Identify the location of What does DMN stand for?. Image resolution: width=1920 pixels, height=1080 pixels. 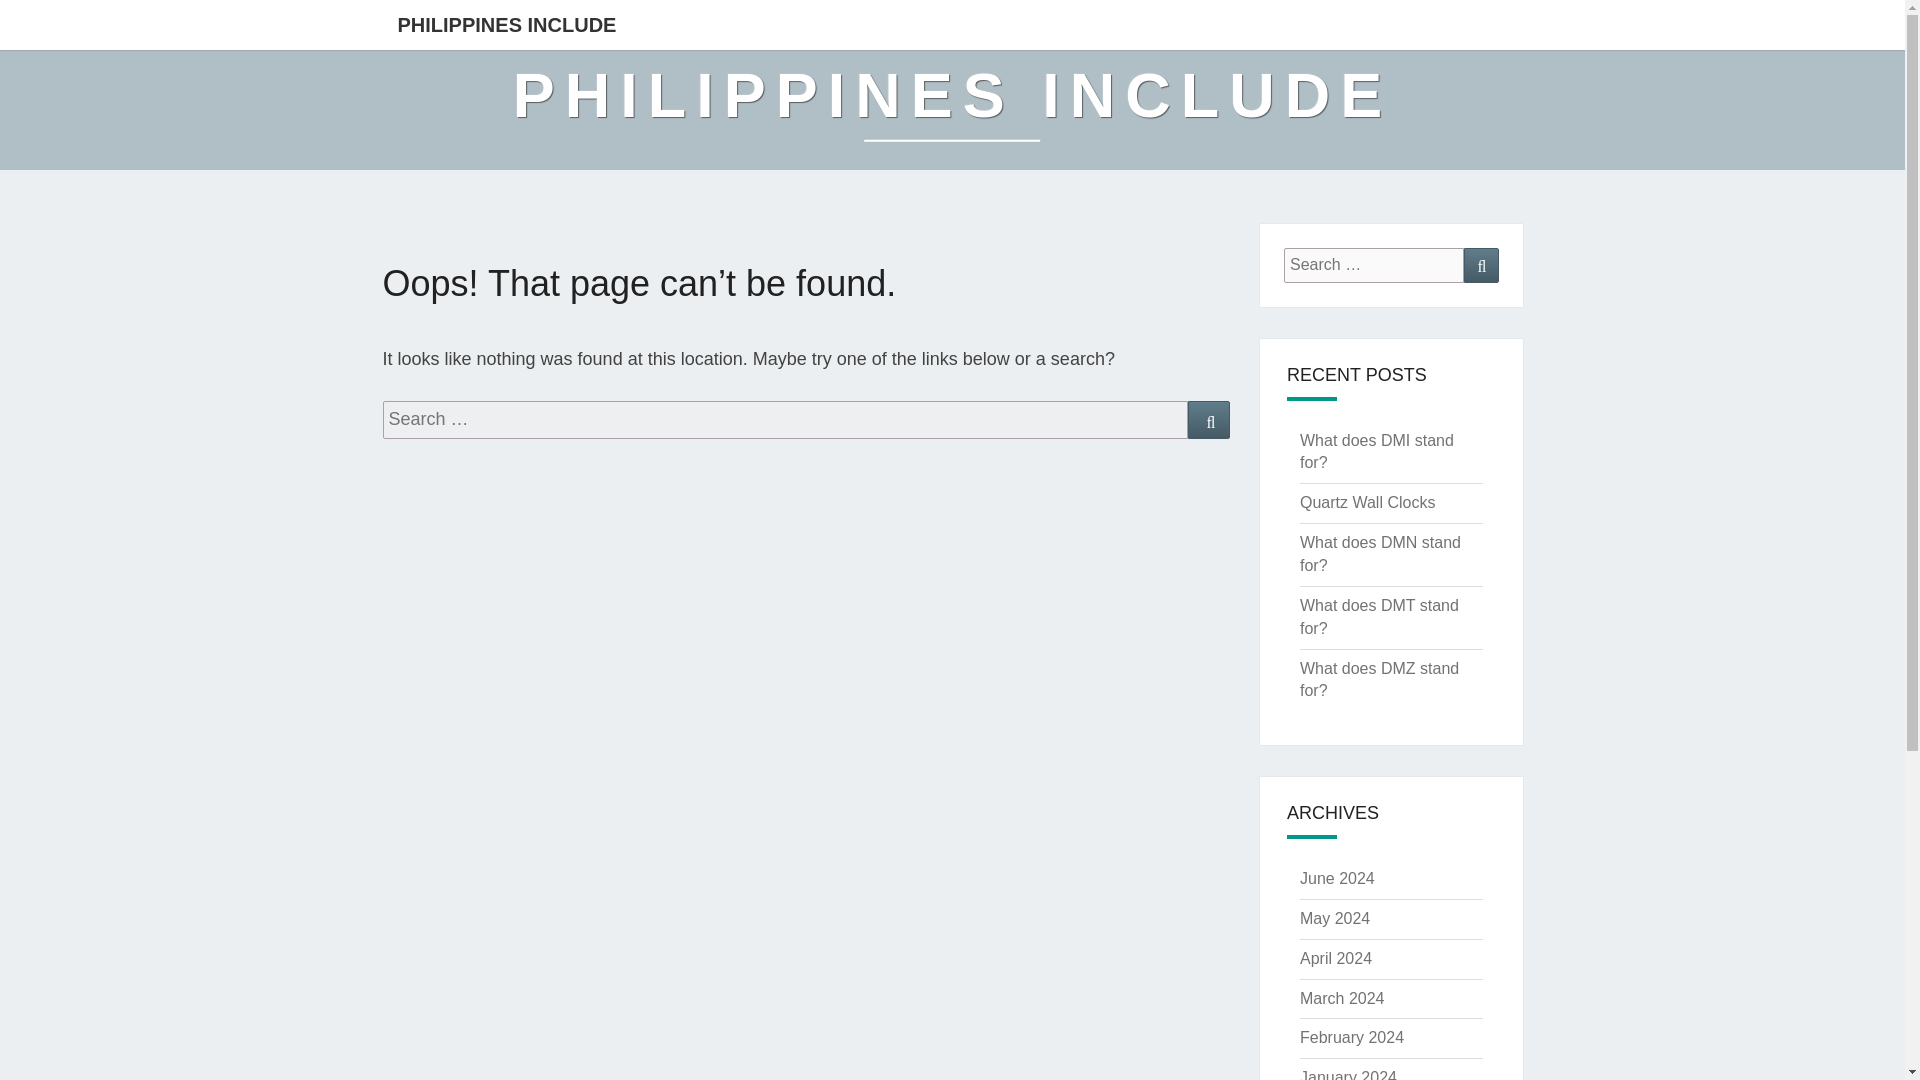
(1380, 553).